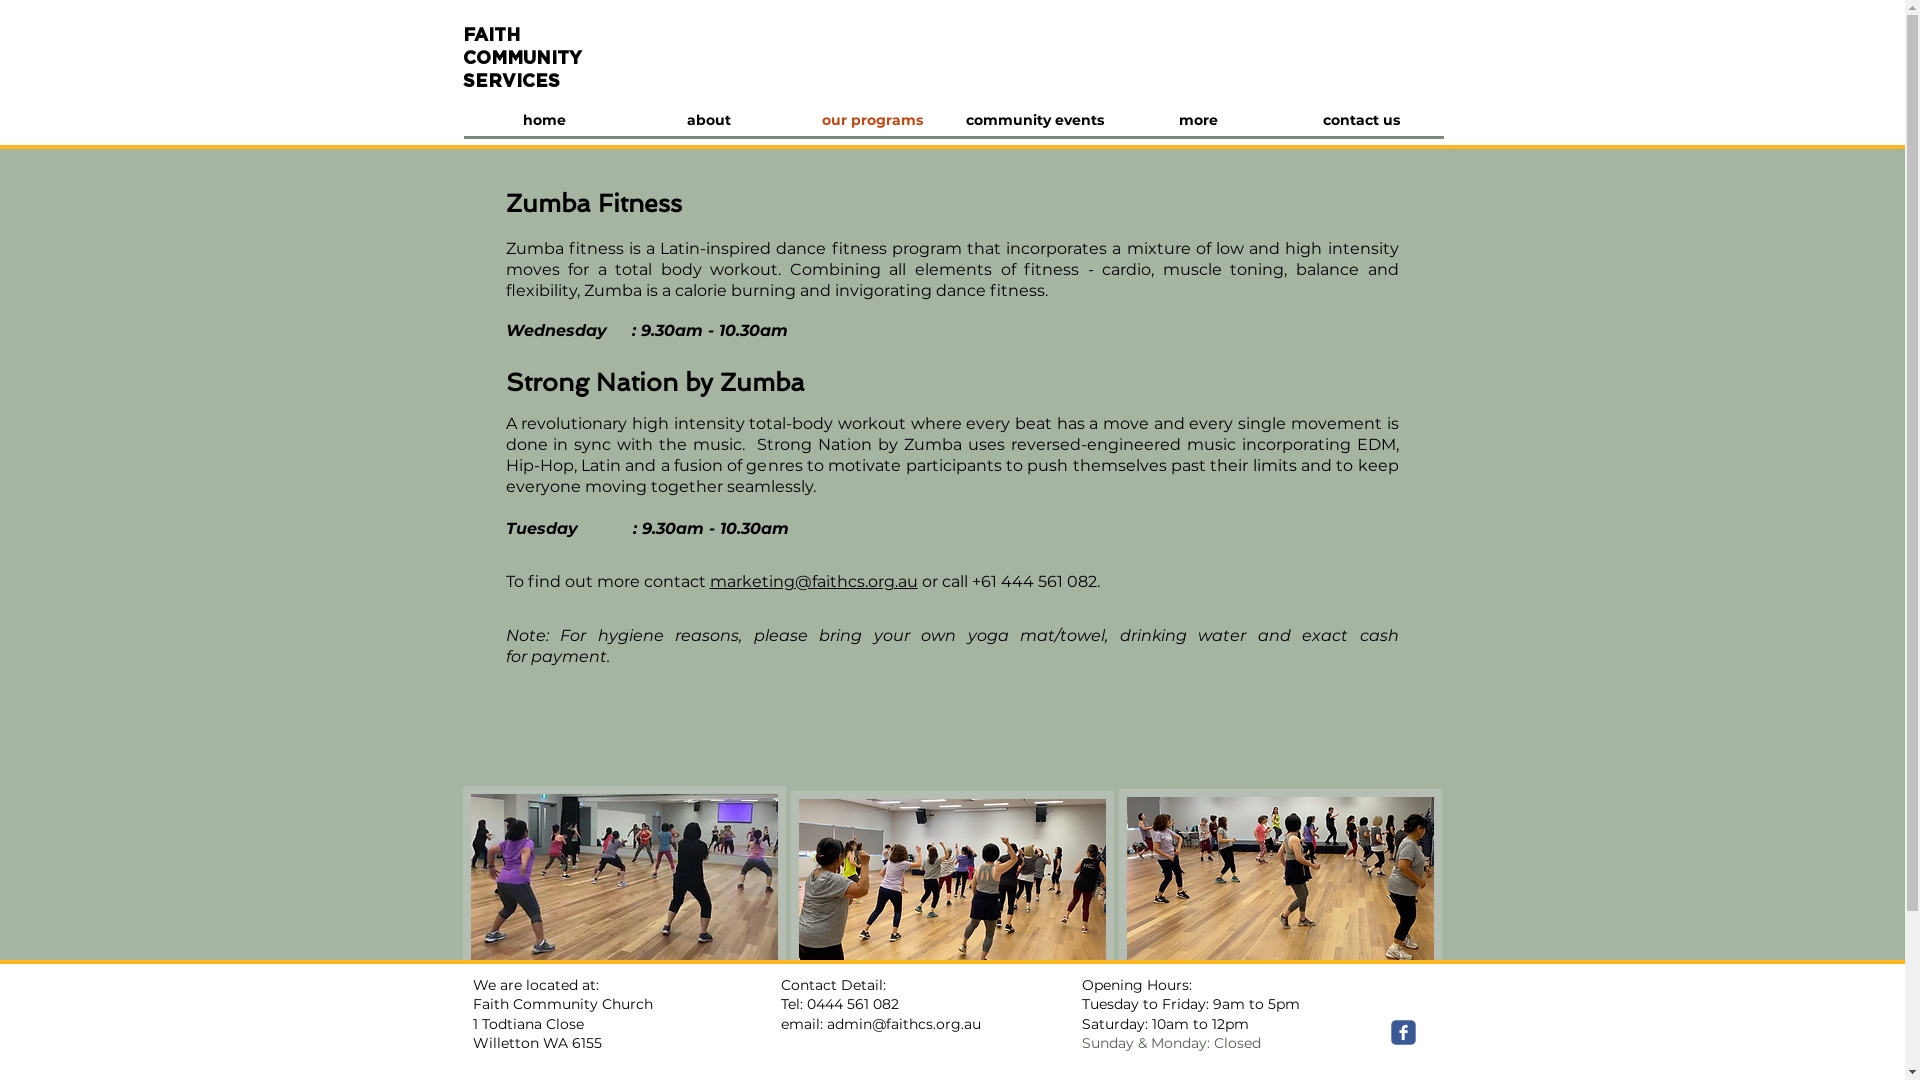  I want to click on our programs, so click(872, 120).